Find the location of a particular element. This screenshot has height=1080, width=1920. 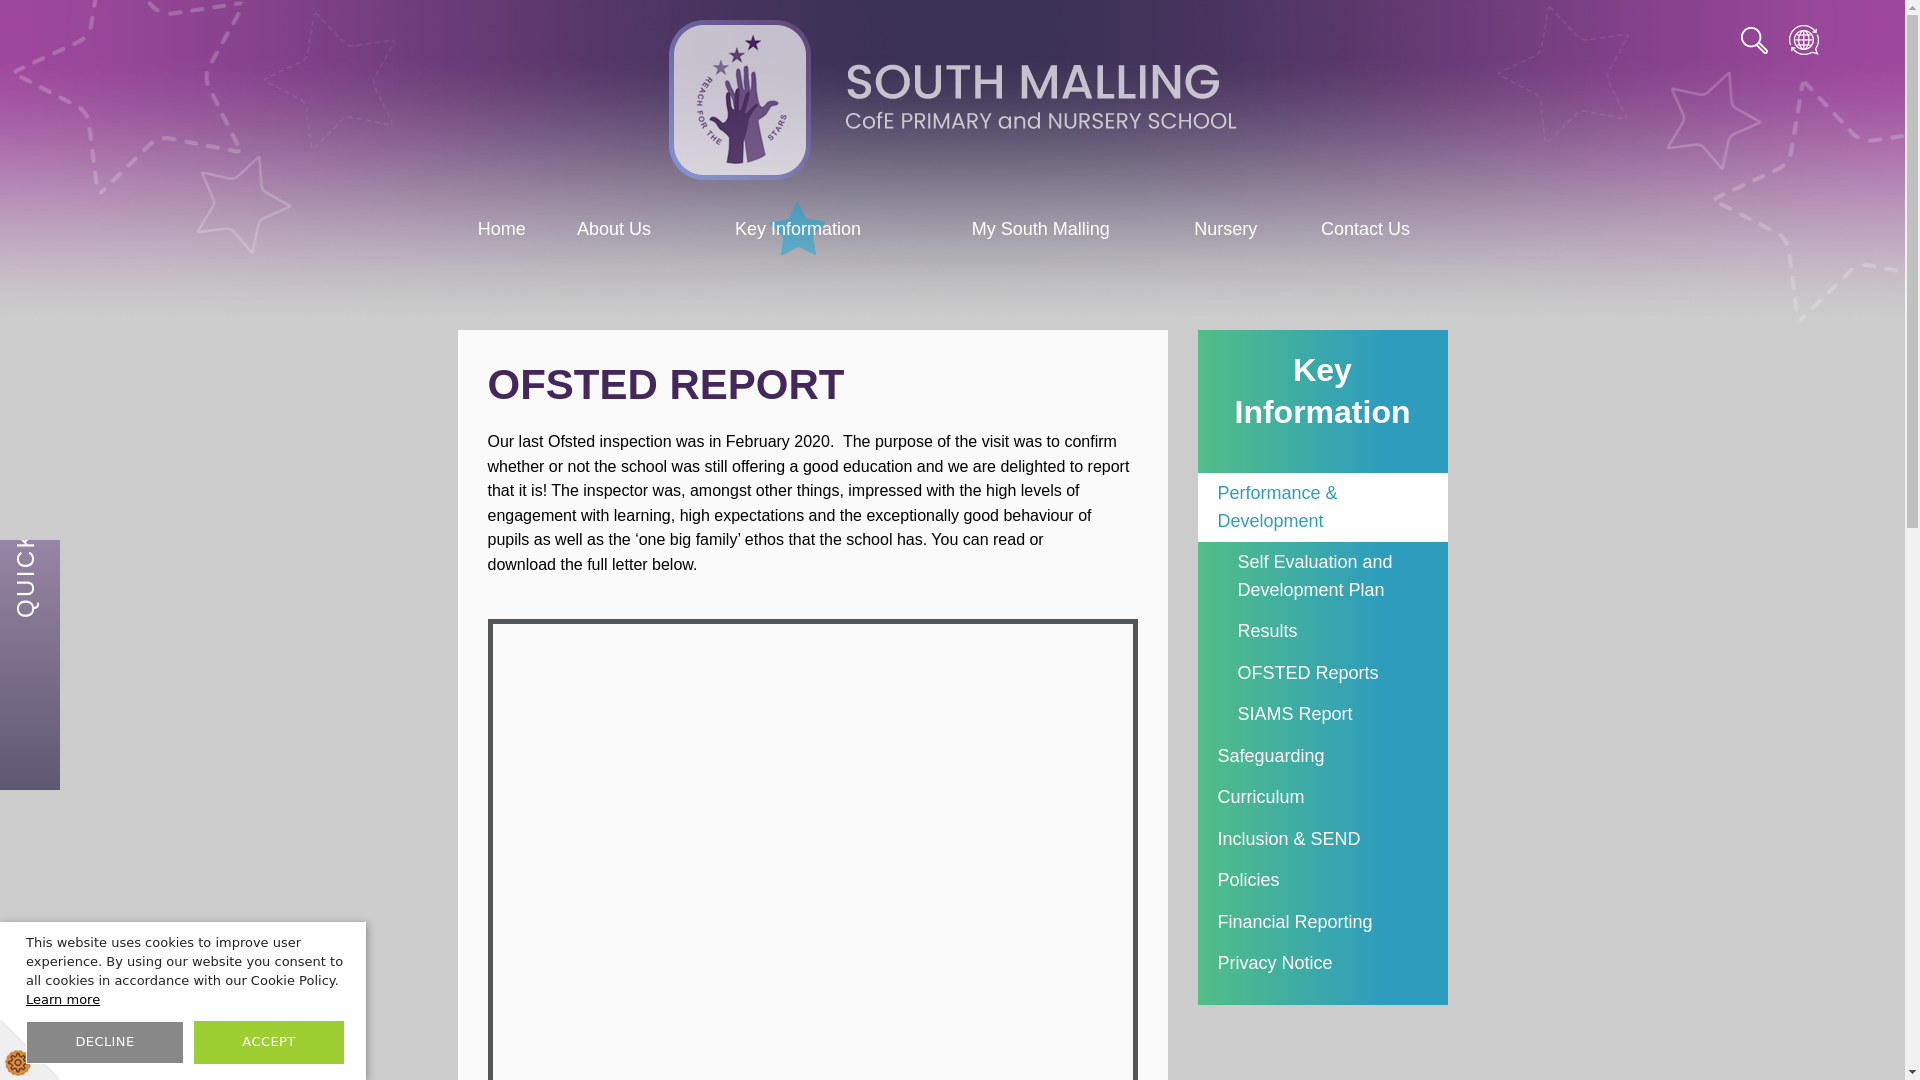

About Us is located at coordinates (613, 228).